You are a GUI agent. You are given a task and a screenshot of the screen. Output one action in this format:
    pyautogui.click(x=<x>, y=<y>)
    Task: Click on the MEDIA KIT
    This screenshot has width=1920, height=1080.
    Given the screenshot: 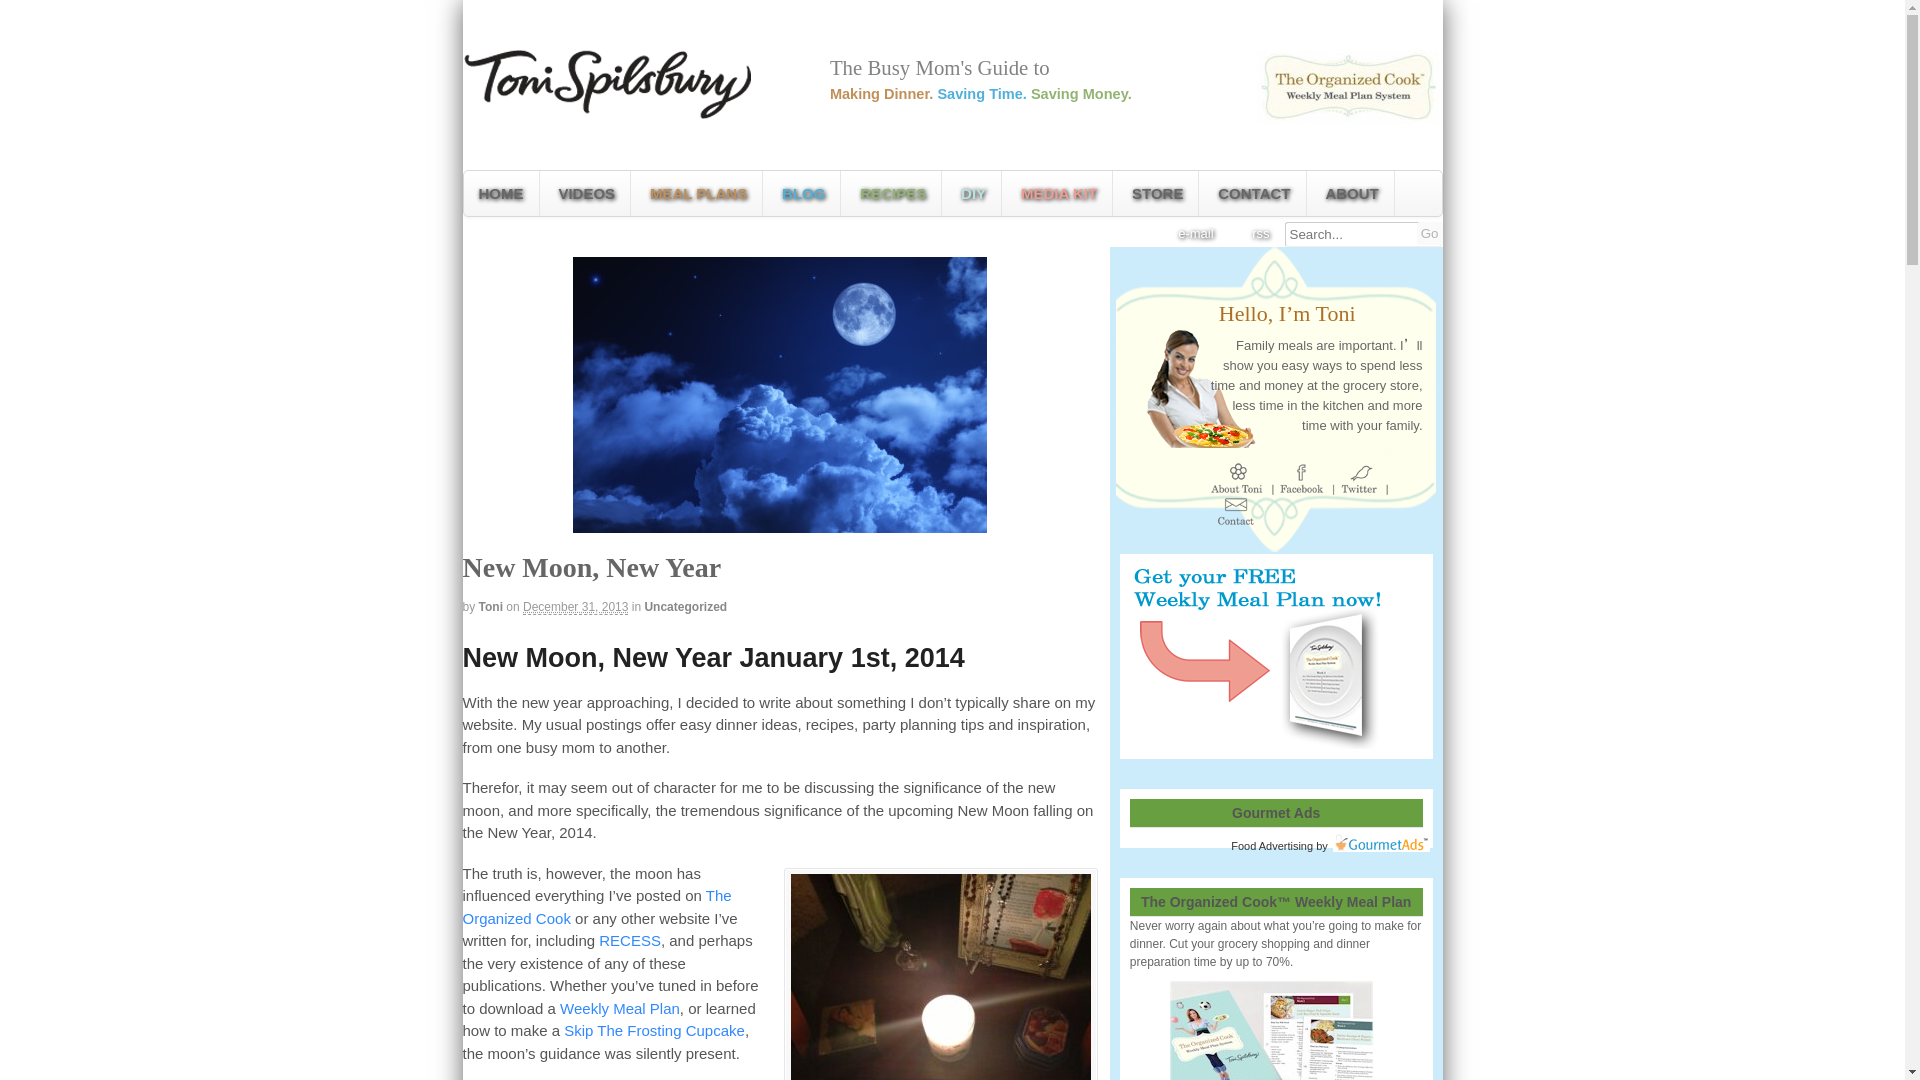 What is the action you would take?
    pyautogui.click(x=1058, y=193)
    